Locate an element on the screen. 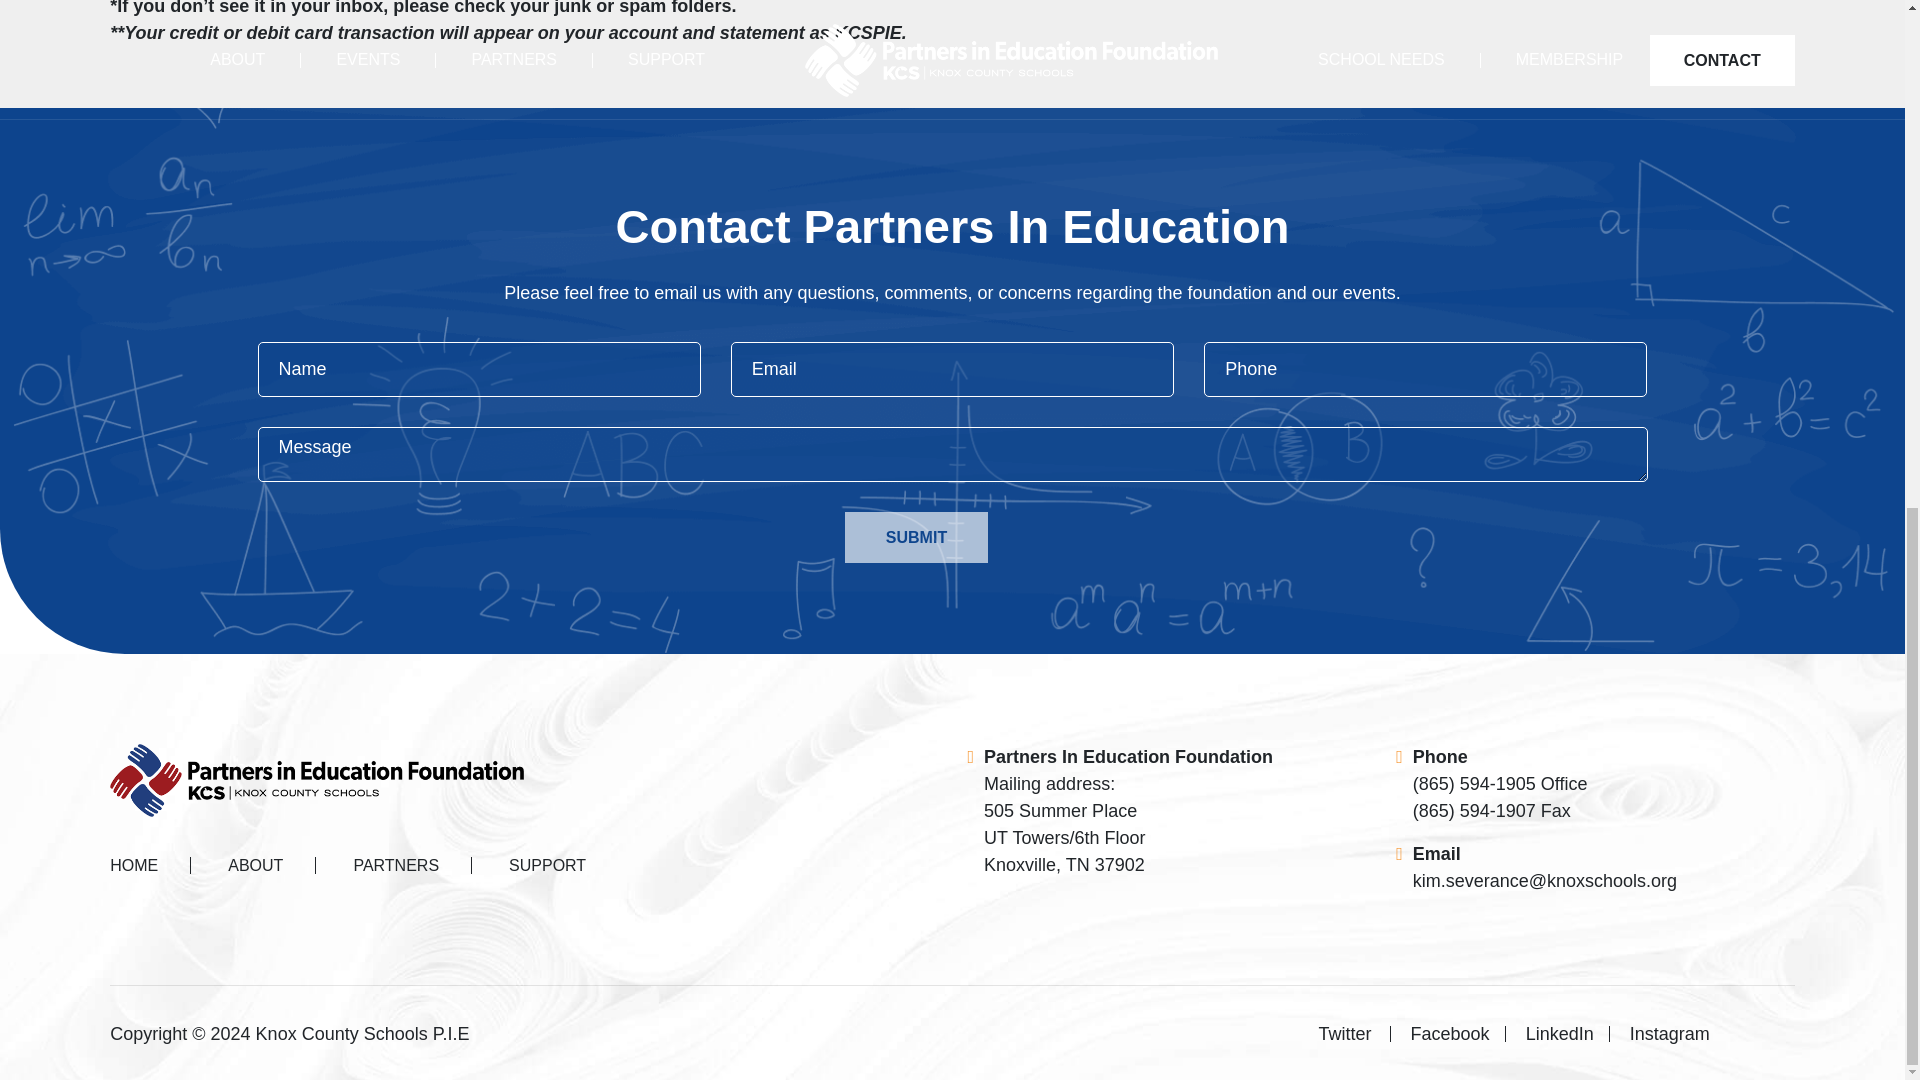 The height and width of the screenshot is (1080, 1920). Twitter is located at coordinates (1354, 1034).